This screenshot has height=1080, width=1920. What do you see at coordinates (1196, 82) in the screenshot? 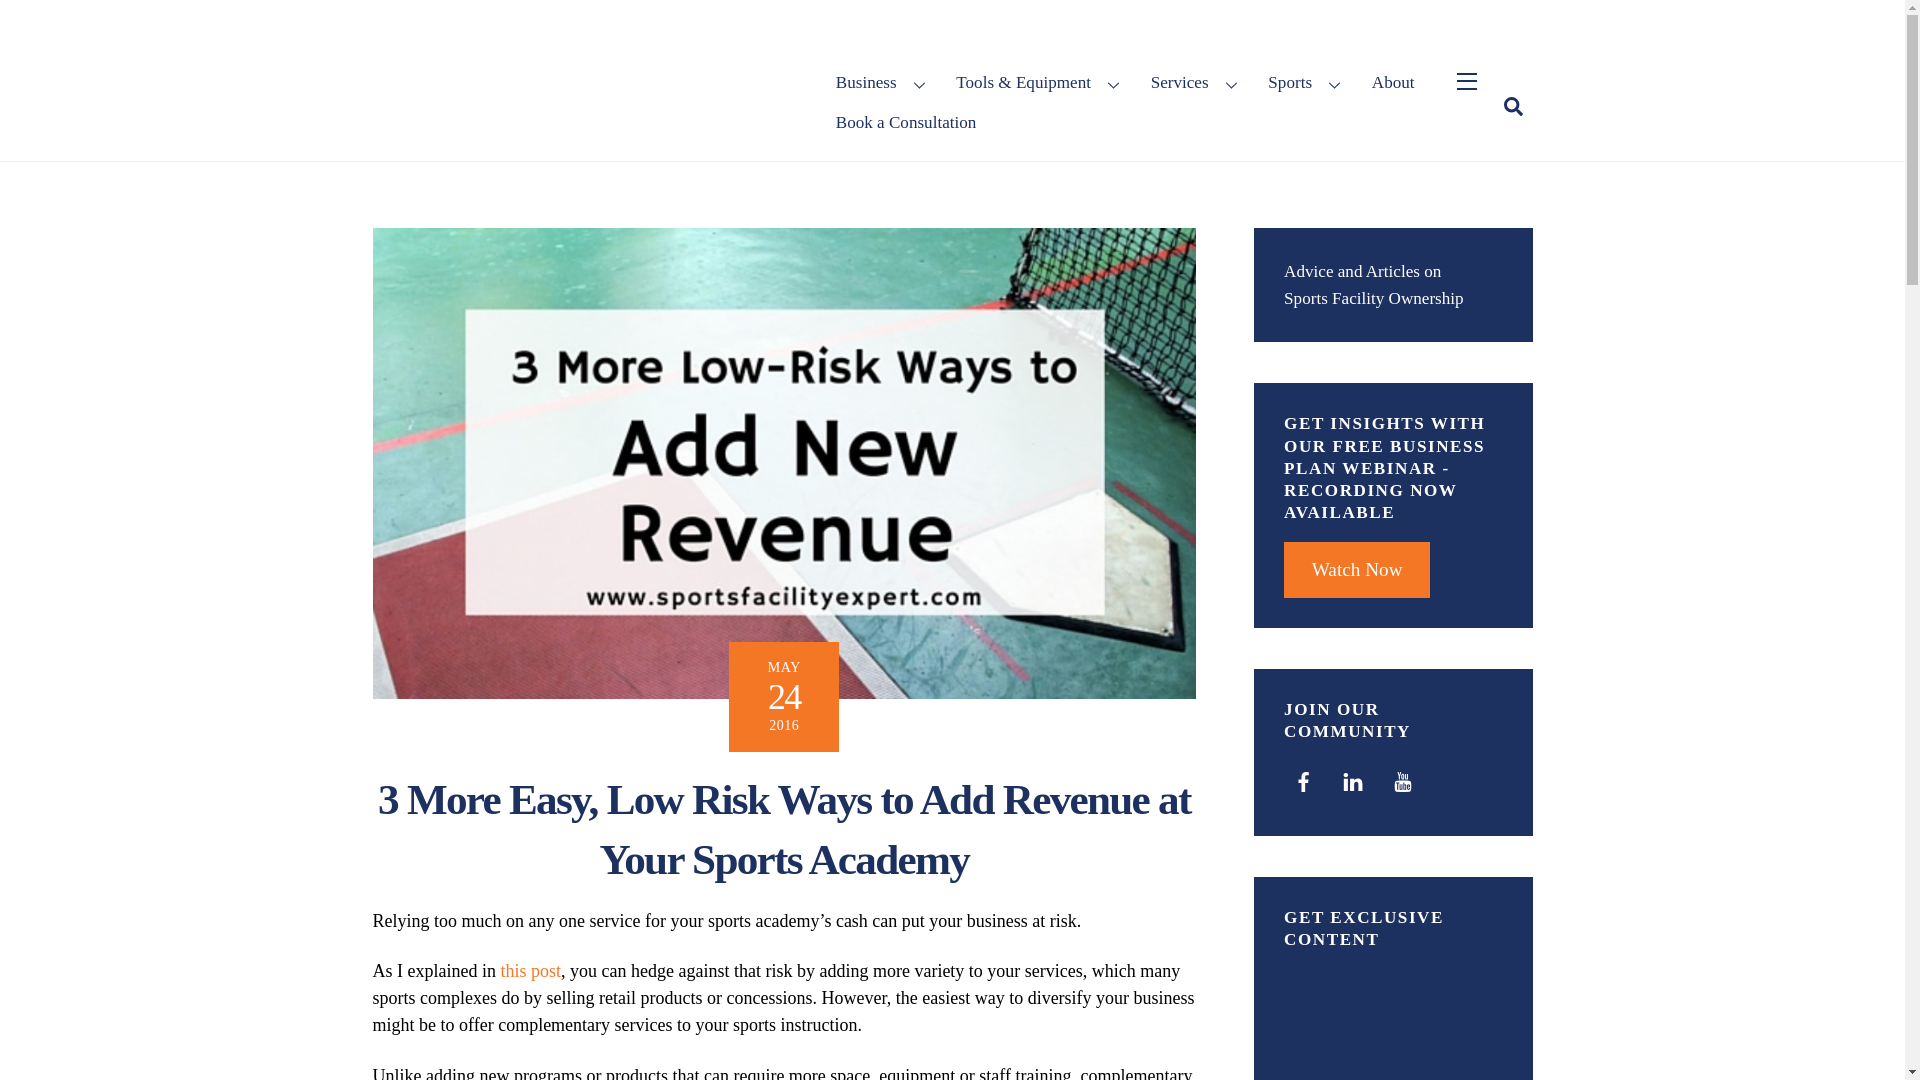
I see `Services` at bounding box center [1196, 82].